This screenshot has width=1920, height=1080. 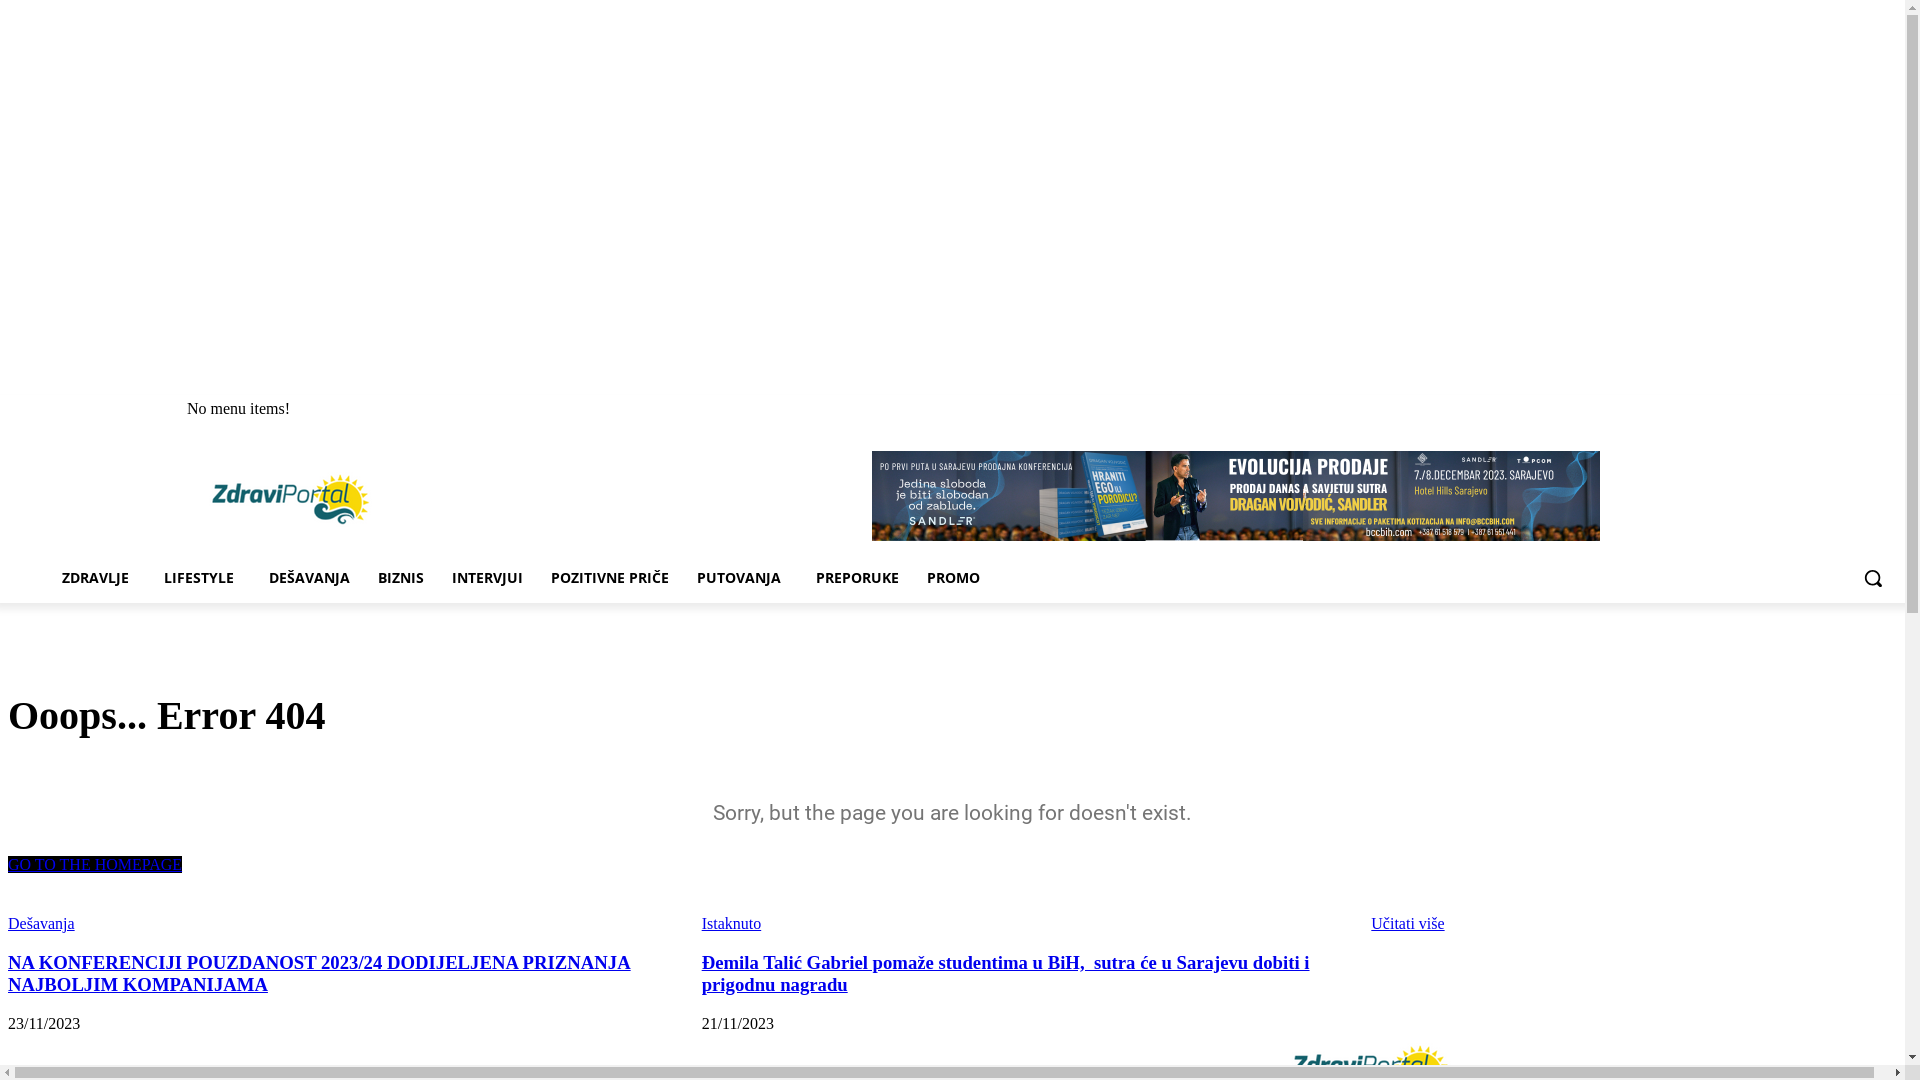 What do you see at coordinates (1858, 410) in the screenshot?
I see `Facebook` at bounding box center [1858, 410].